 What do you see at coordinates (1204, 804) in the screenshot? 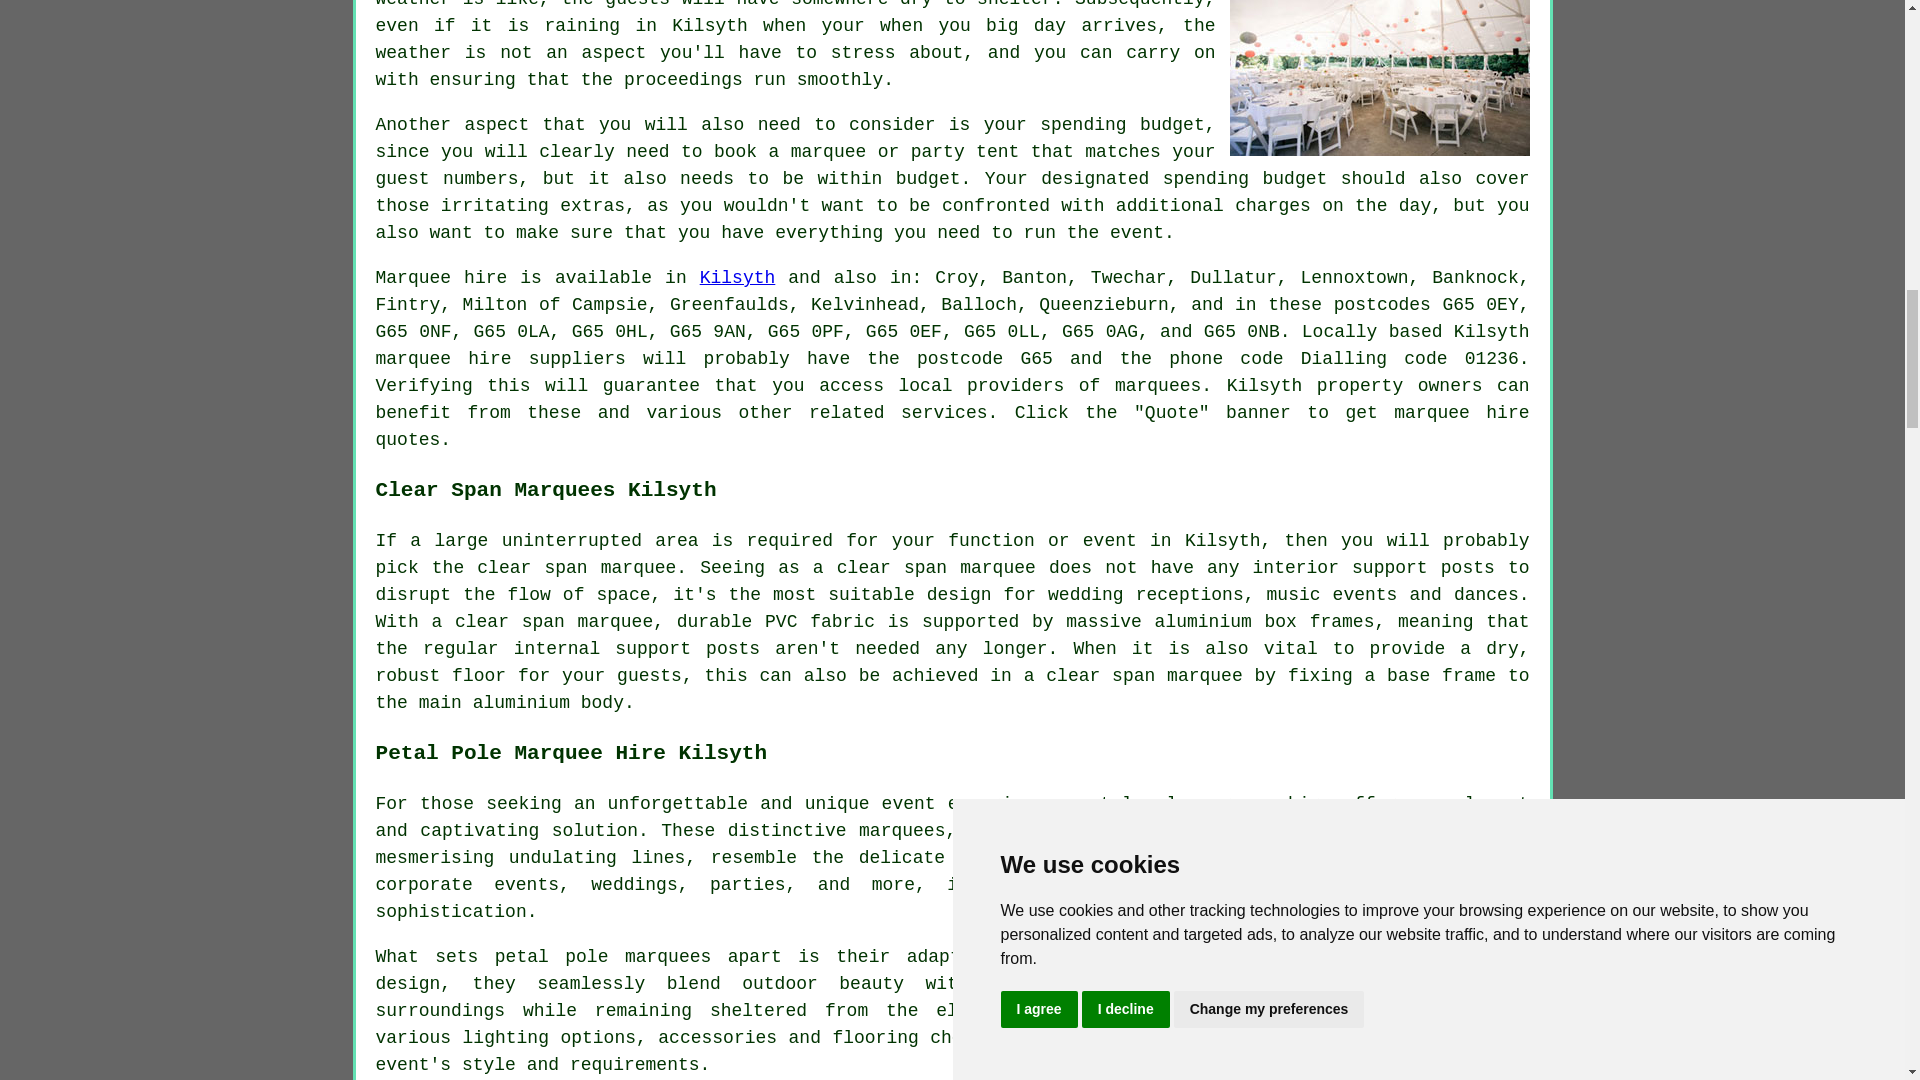
I see `petal pole marquee hire` at bounding box center [1204, 804].